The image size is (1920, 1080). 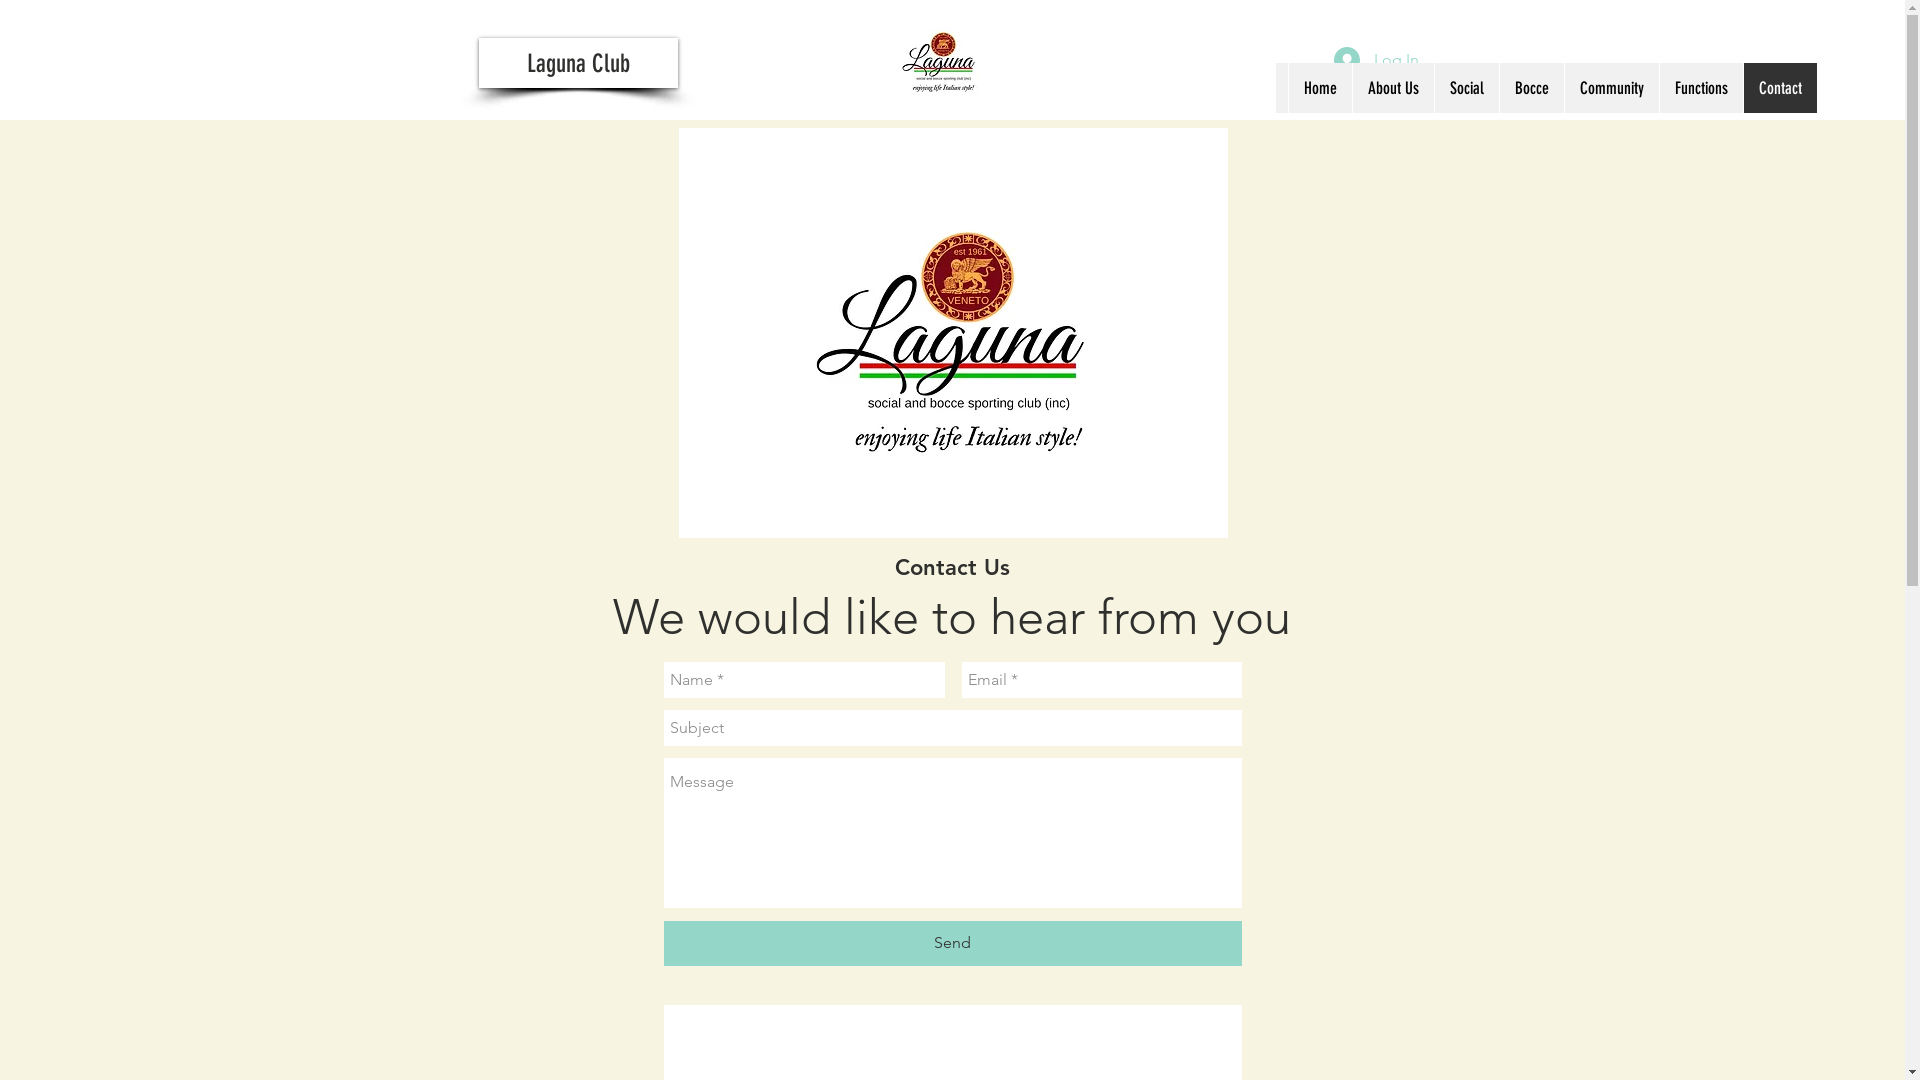 I want to click on Laguna Club, so click(x=578, y=63).